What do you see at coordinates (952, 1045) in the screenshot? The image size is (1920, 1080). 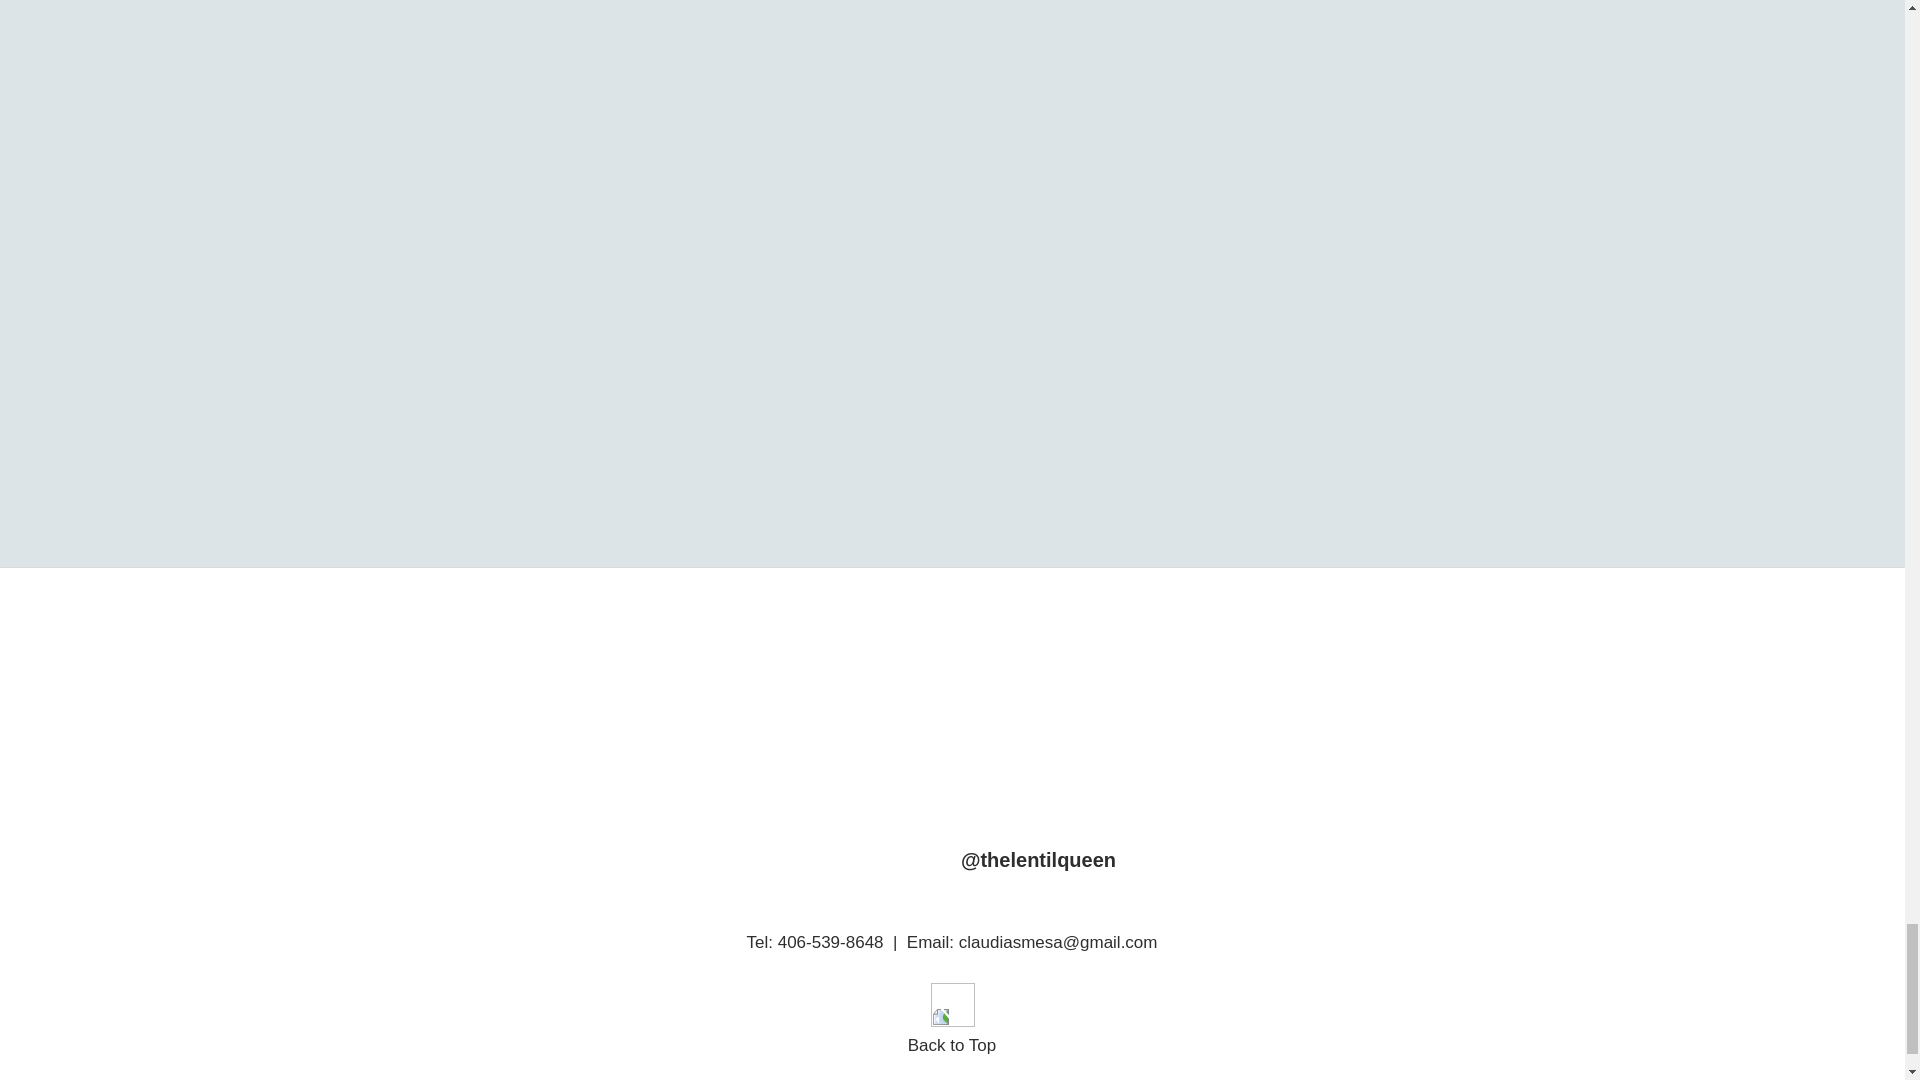 I see `Back to Top` at bounding box center [952, 1045].